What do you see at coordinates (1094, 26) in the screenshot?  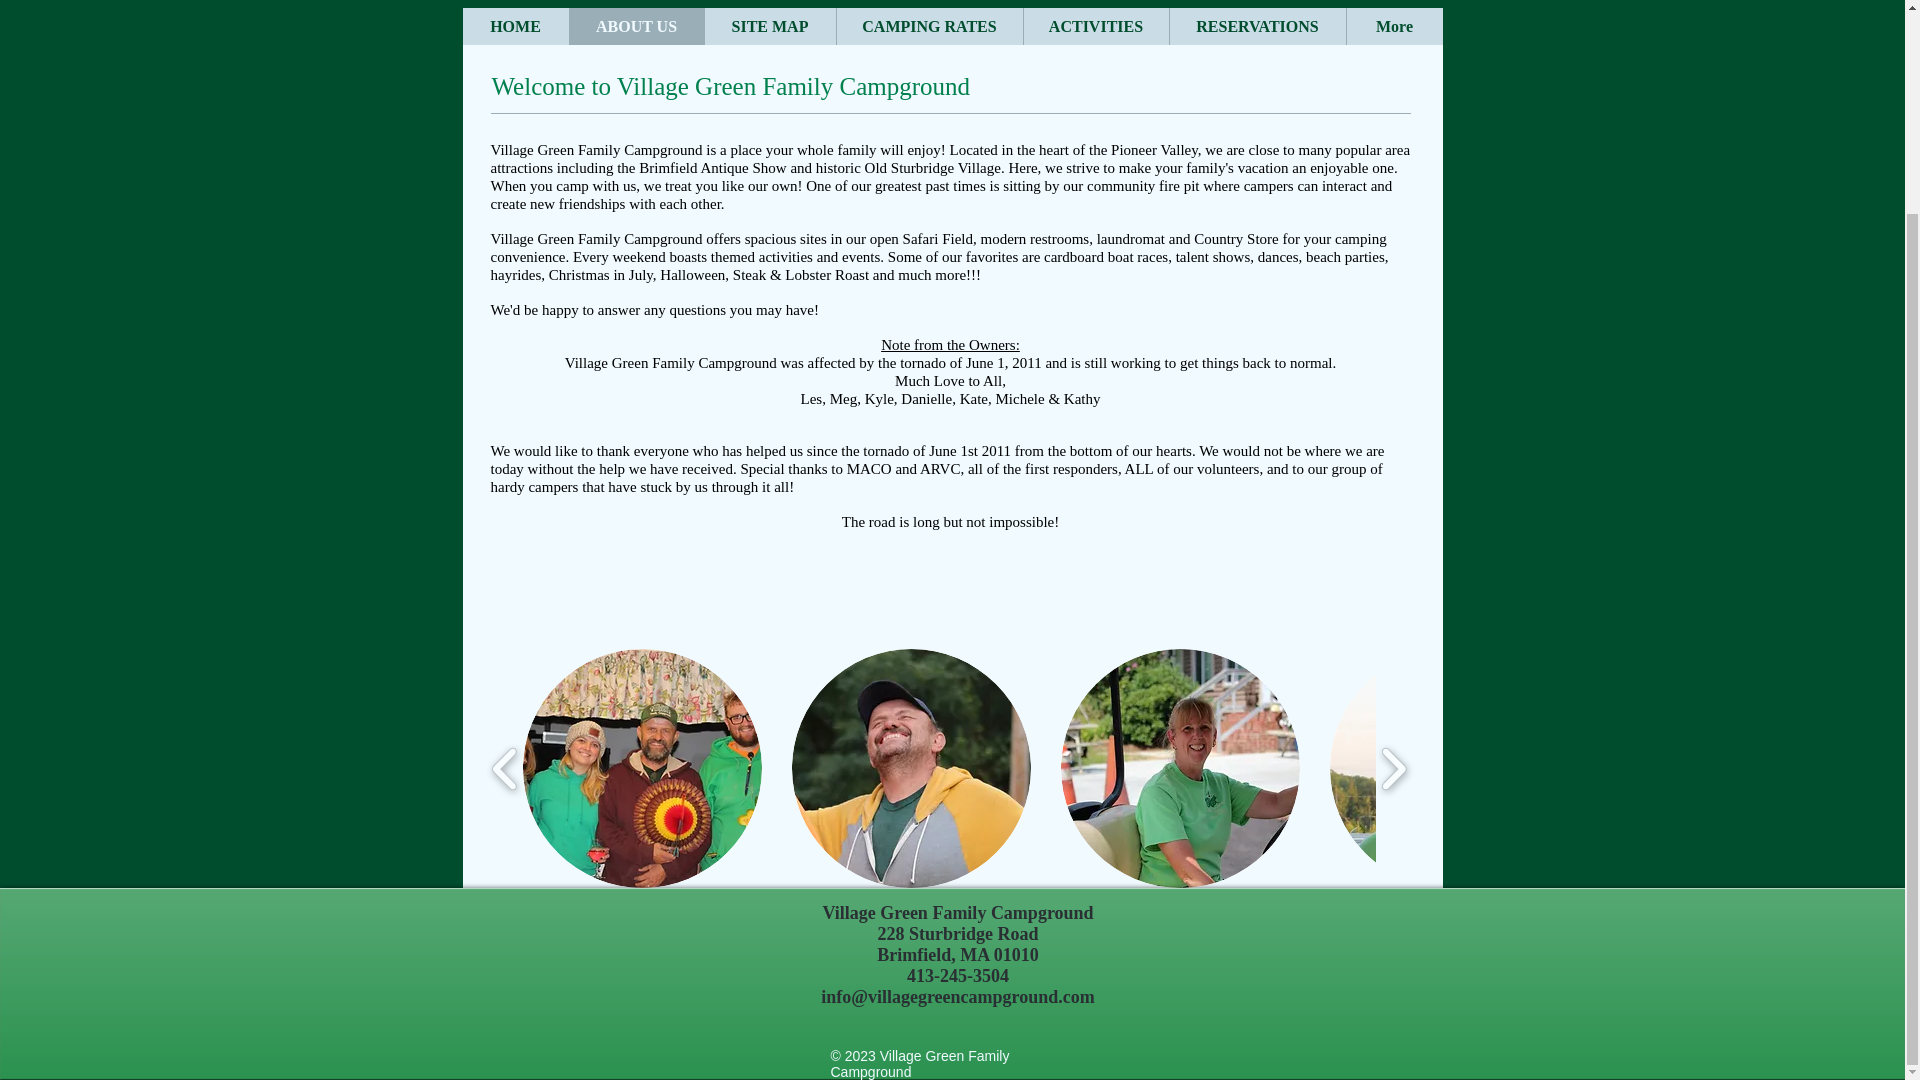 I see `ACTIVITIES` at bounding box center [1094, 26].